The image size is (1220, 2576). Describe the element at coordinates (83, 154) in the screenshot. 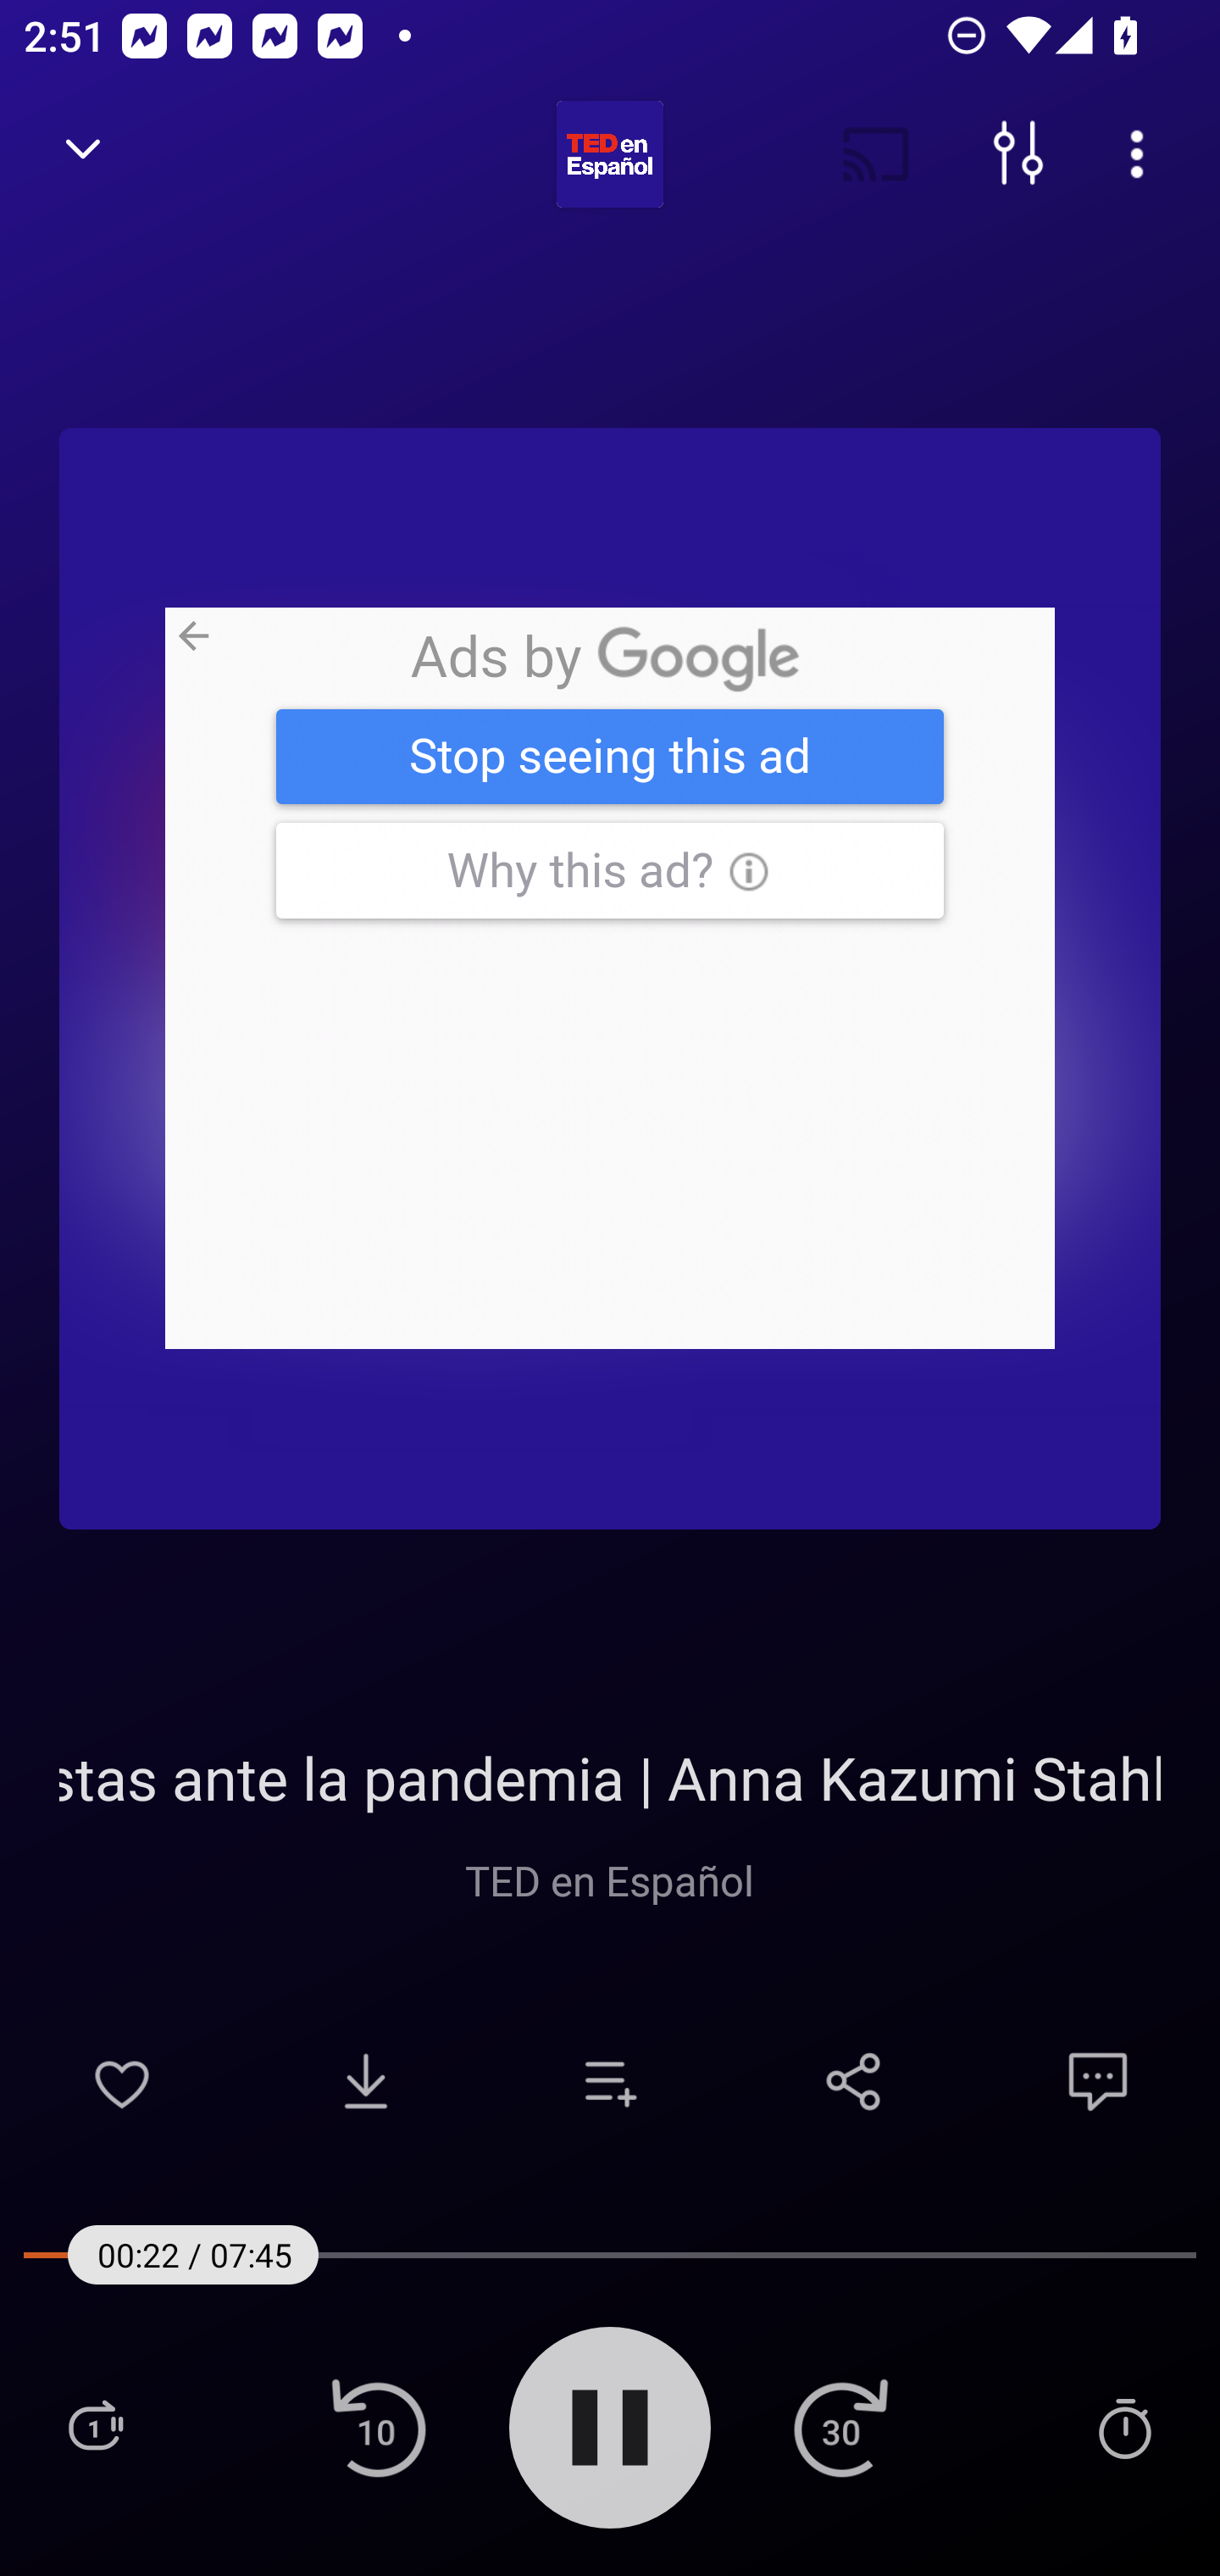

I see ` Back` at that location.